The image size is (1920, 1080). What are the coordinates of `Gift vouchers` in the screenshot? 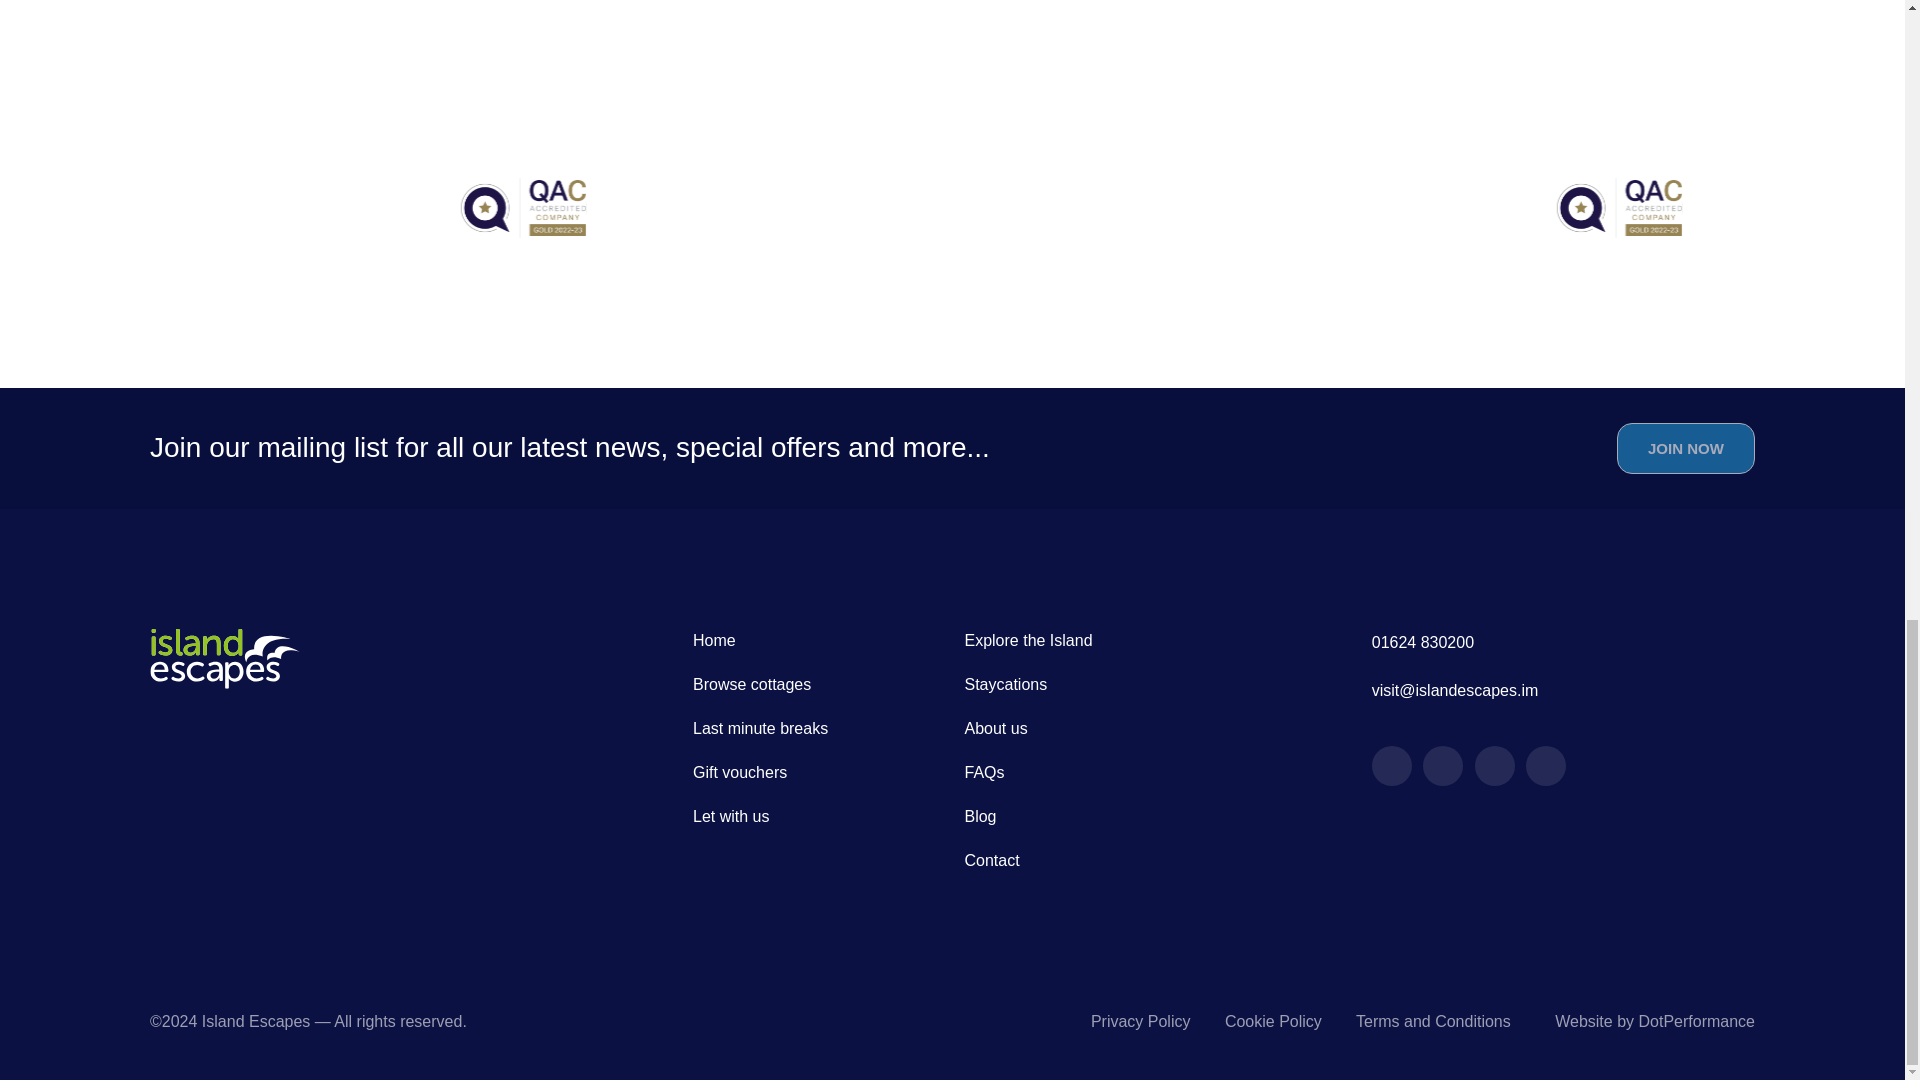 It's located at (740, 772).